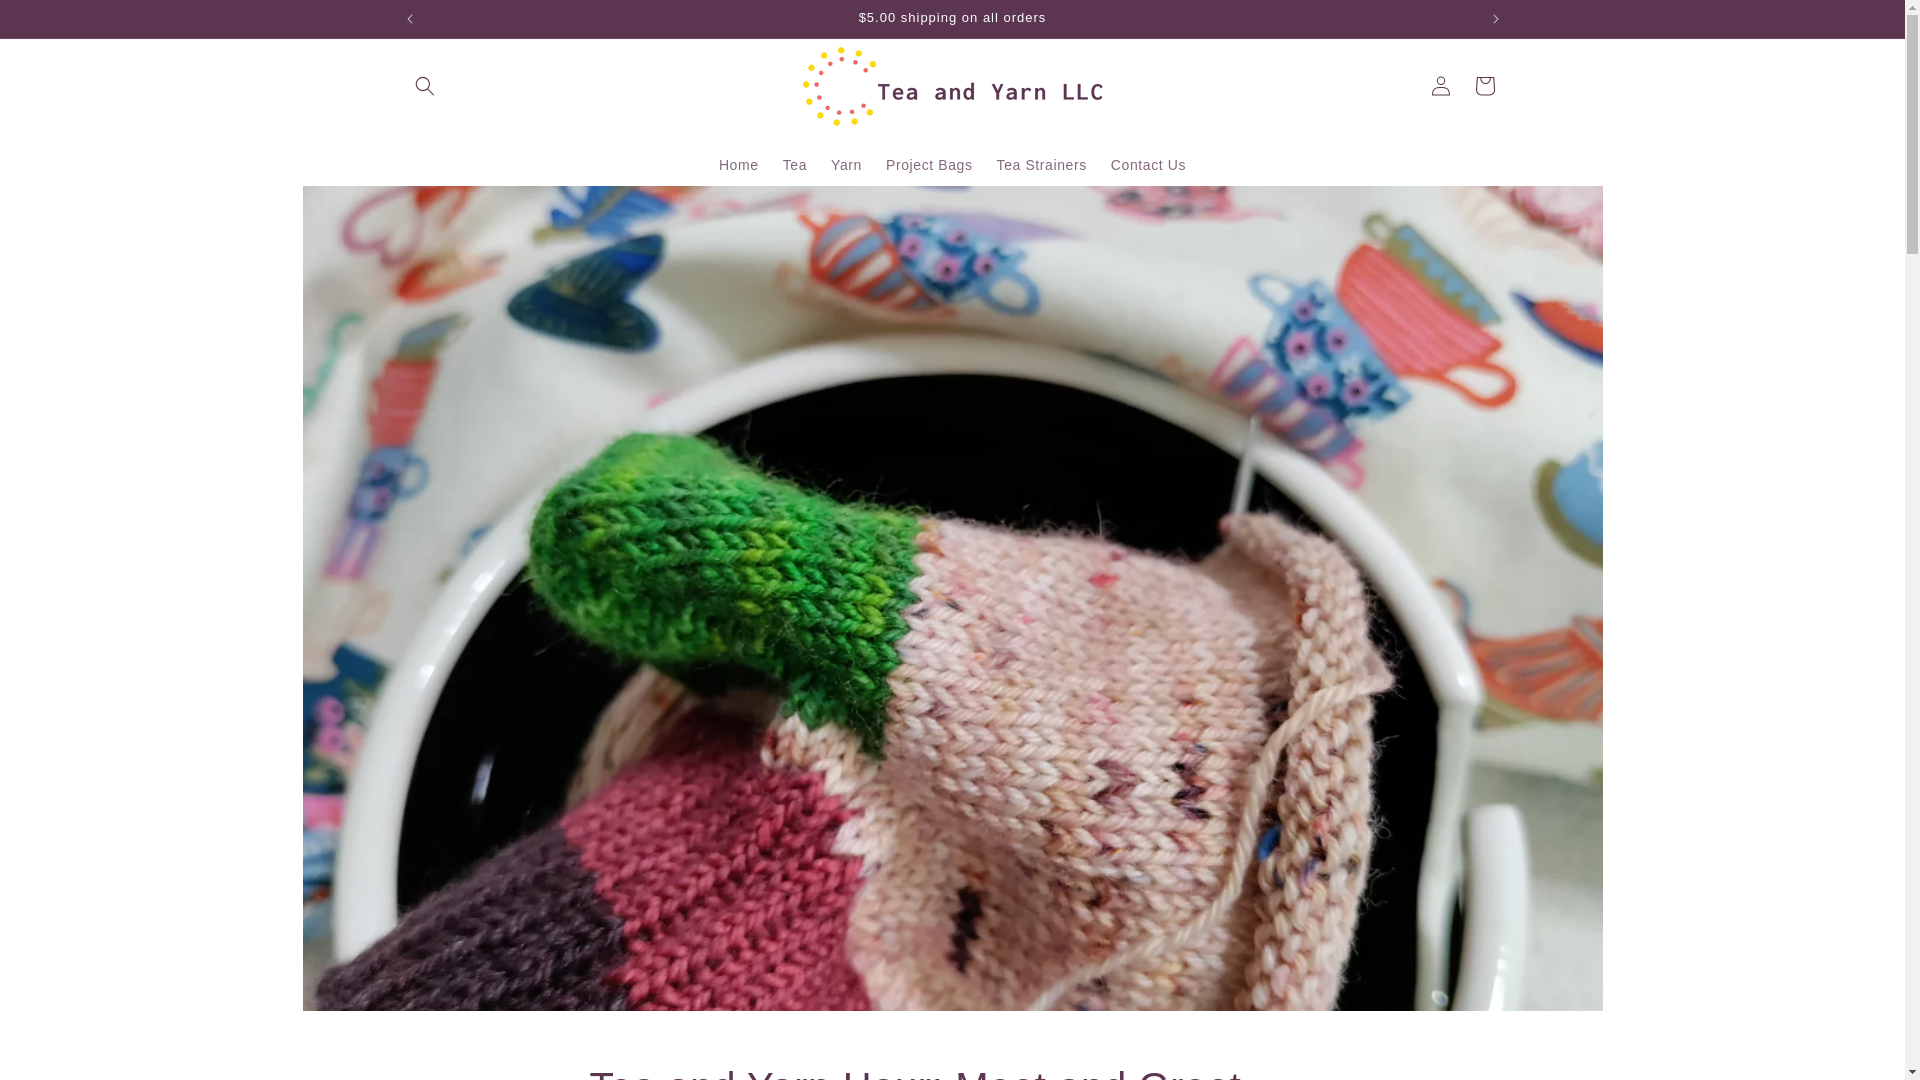 This screenshot has width=1920, height=1080. What do you see at coordinates (928, 164) in the screenshot?
I see `Project Bags` at bounding box center [928, 164].